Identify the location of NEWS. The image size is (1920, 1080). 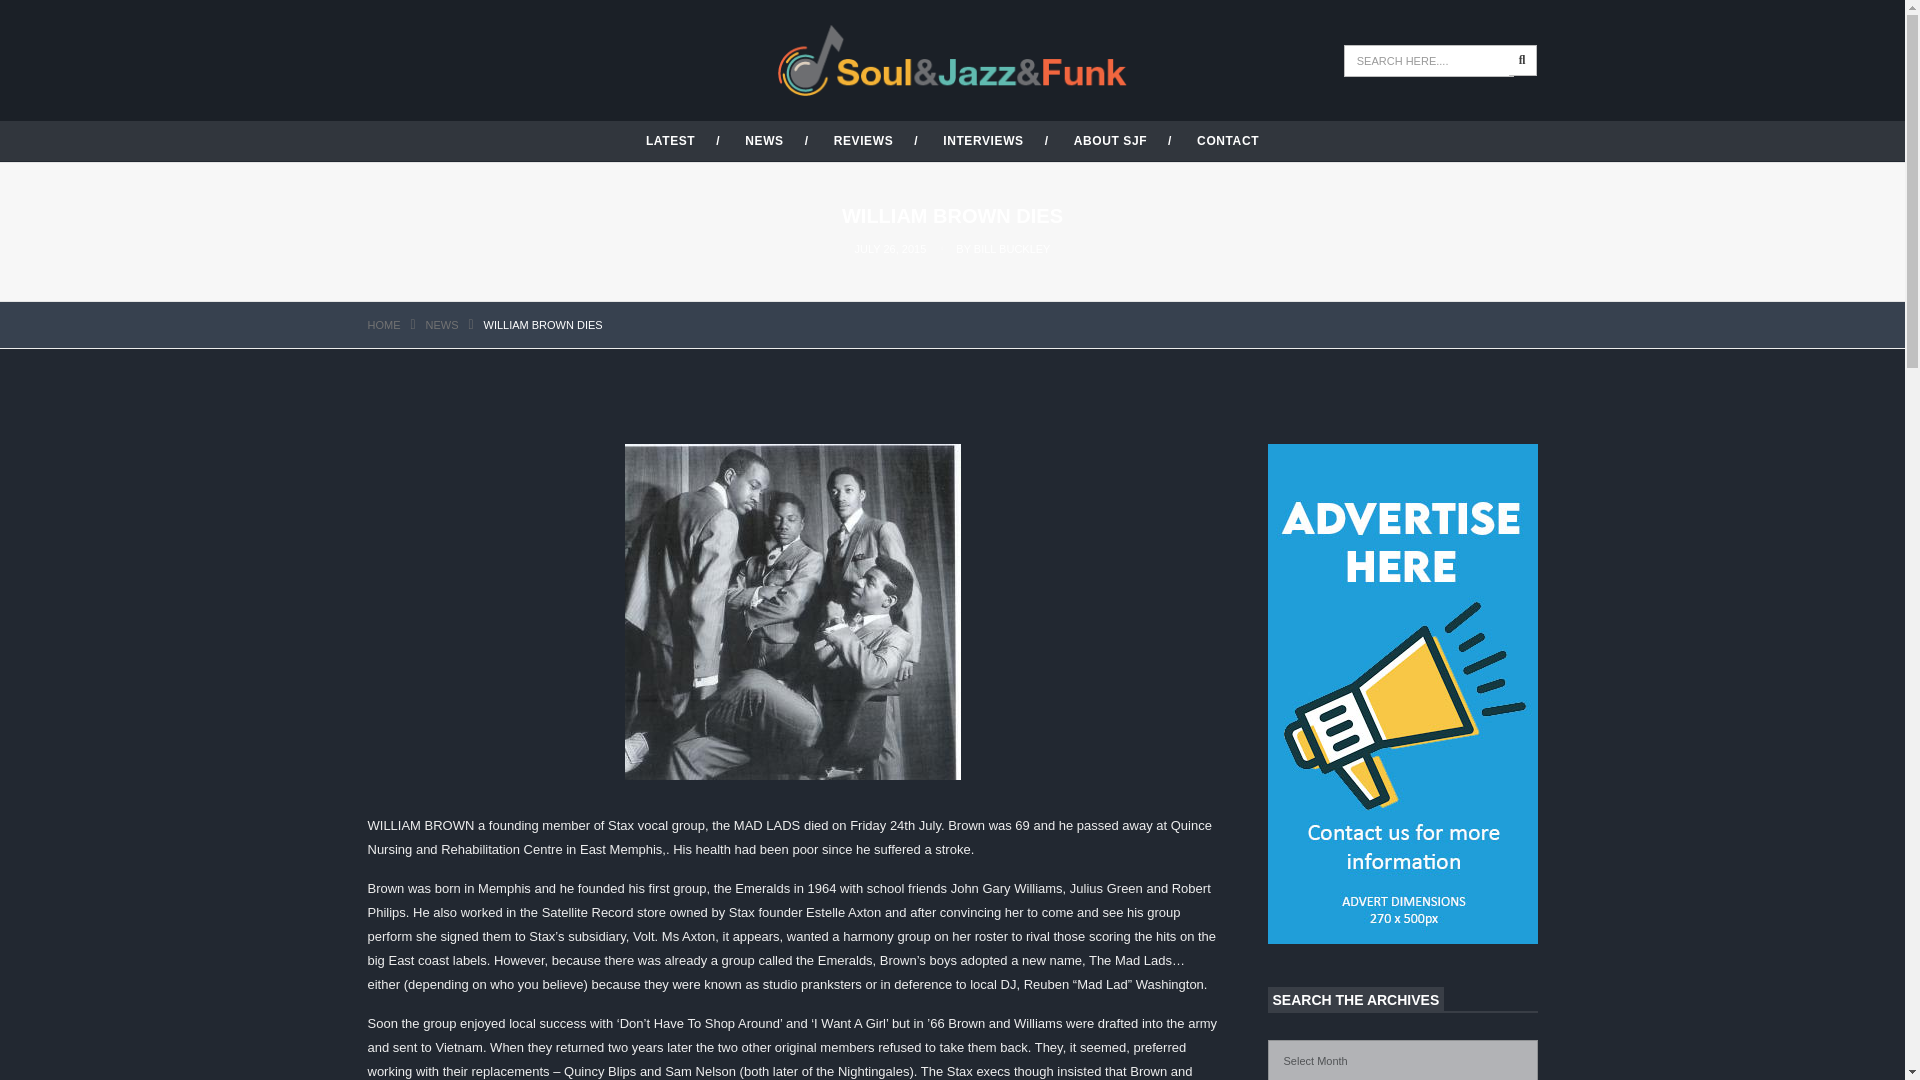
(764, 140).